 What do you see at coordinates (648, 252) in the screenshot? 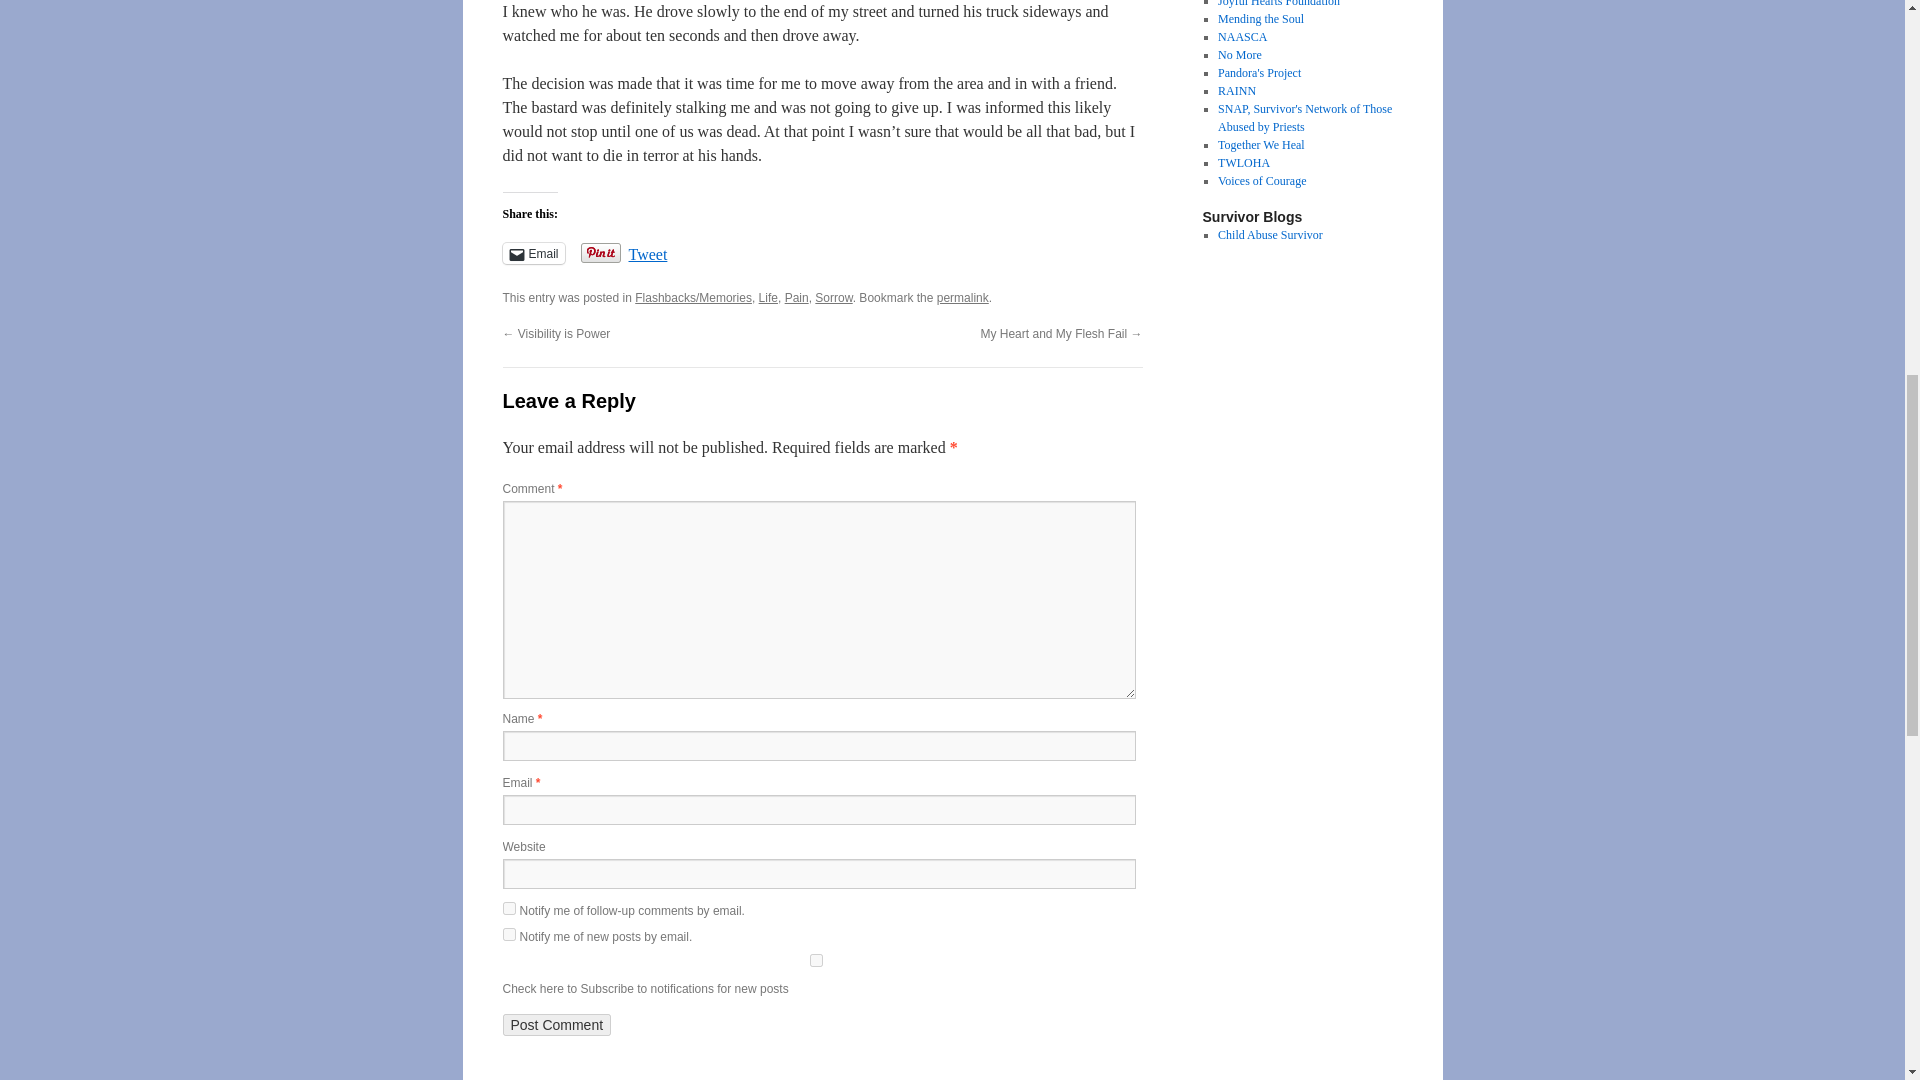
I see `Tweet` at bounding box center [648, 252].